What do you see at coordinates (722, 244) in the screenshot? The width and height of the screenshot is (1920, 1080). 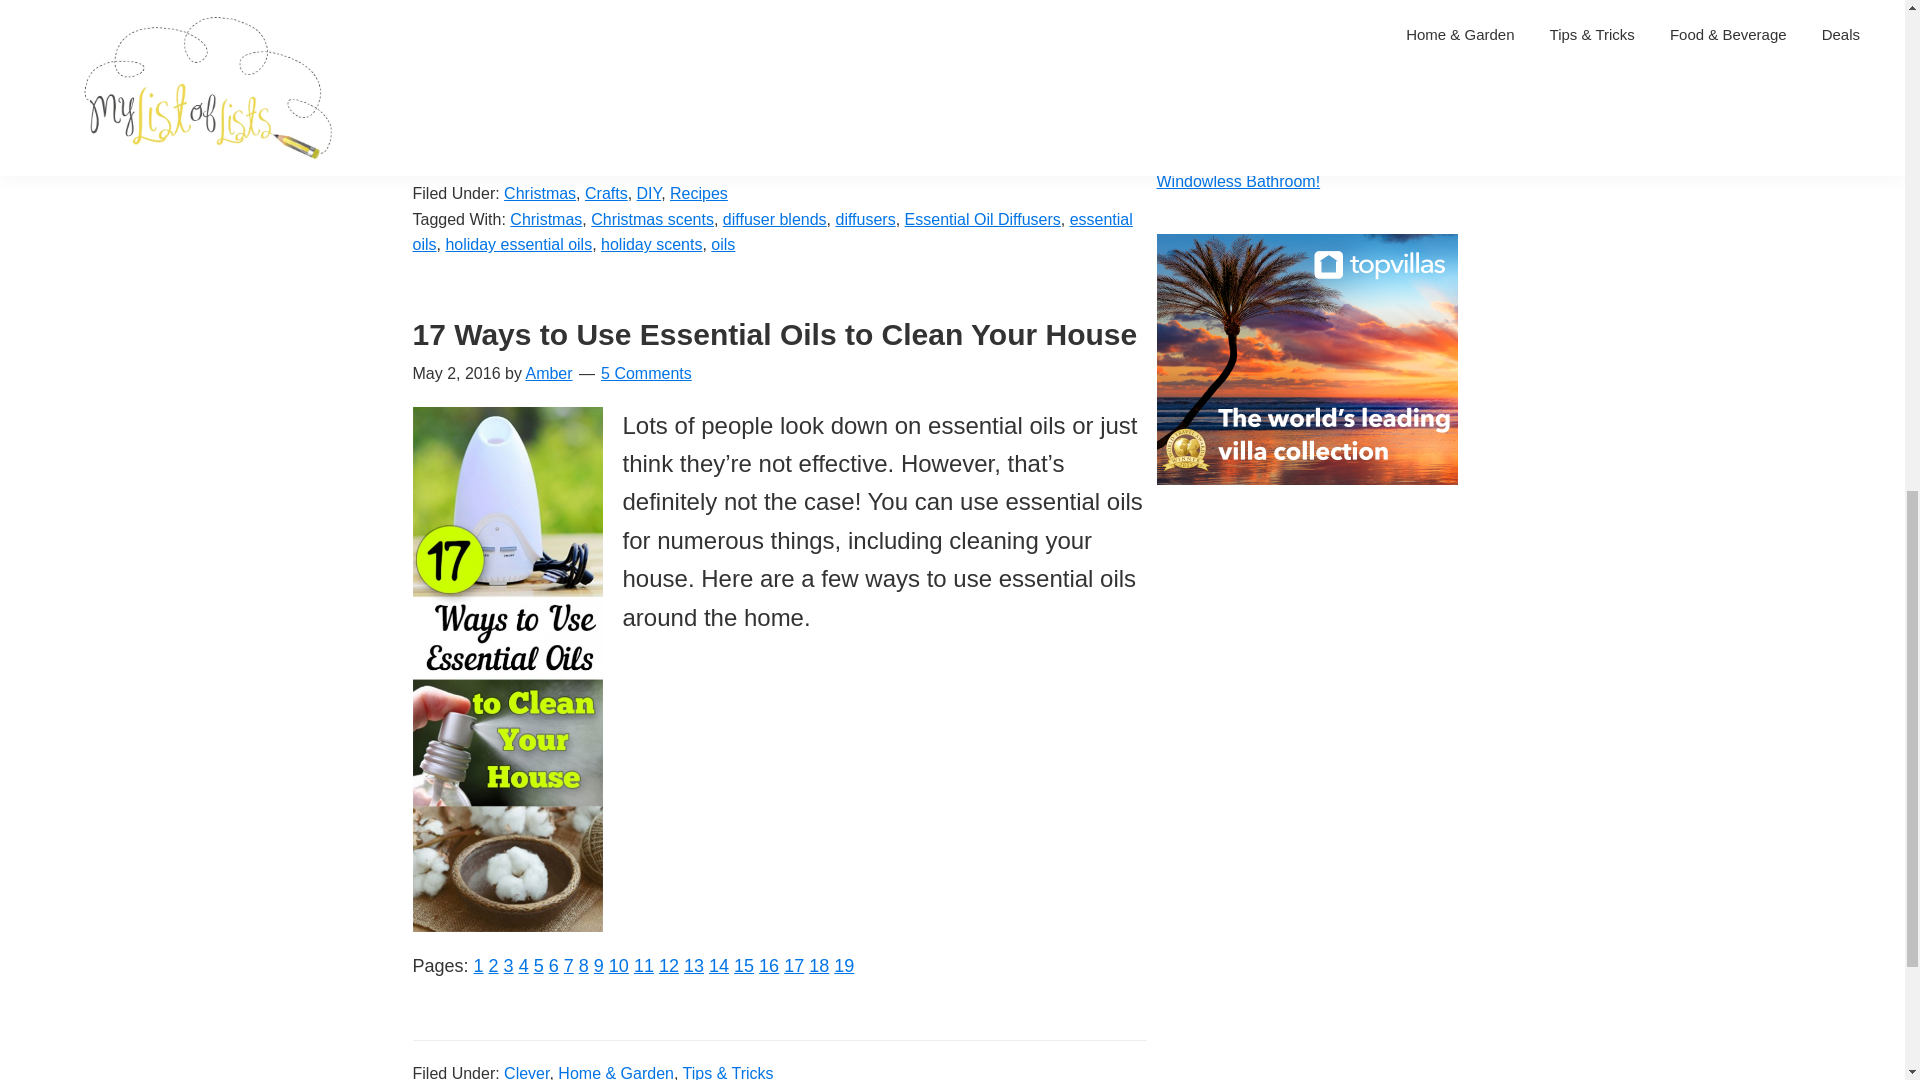 I see `oils` at bounding box center [722, 244].